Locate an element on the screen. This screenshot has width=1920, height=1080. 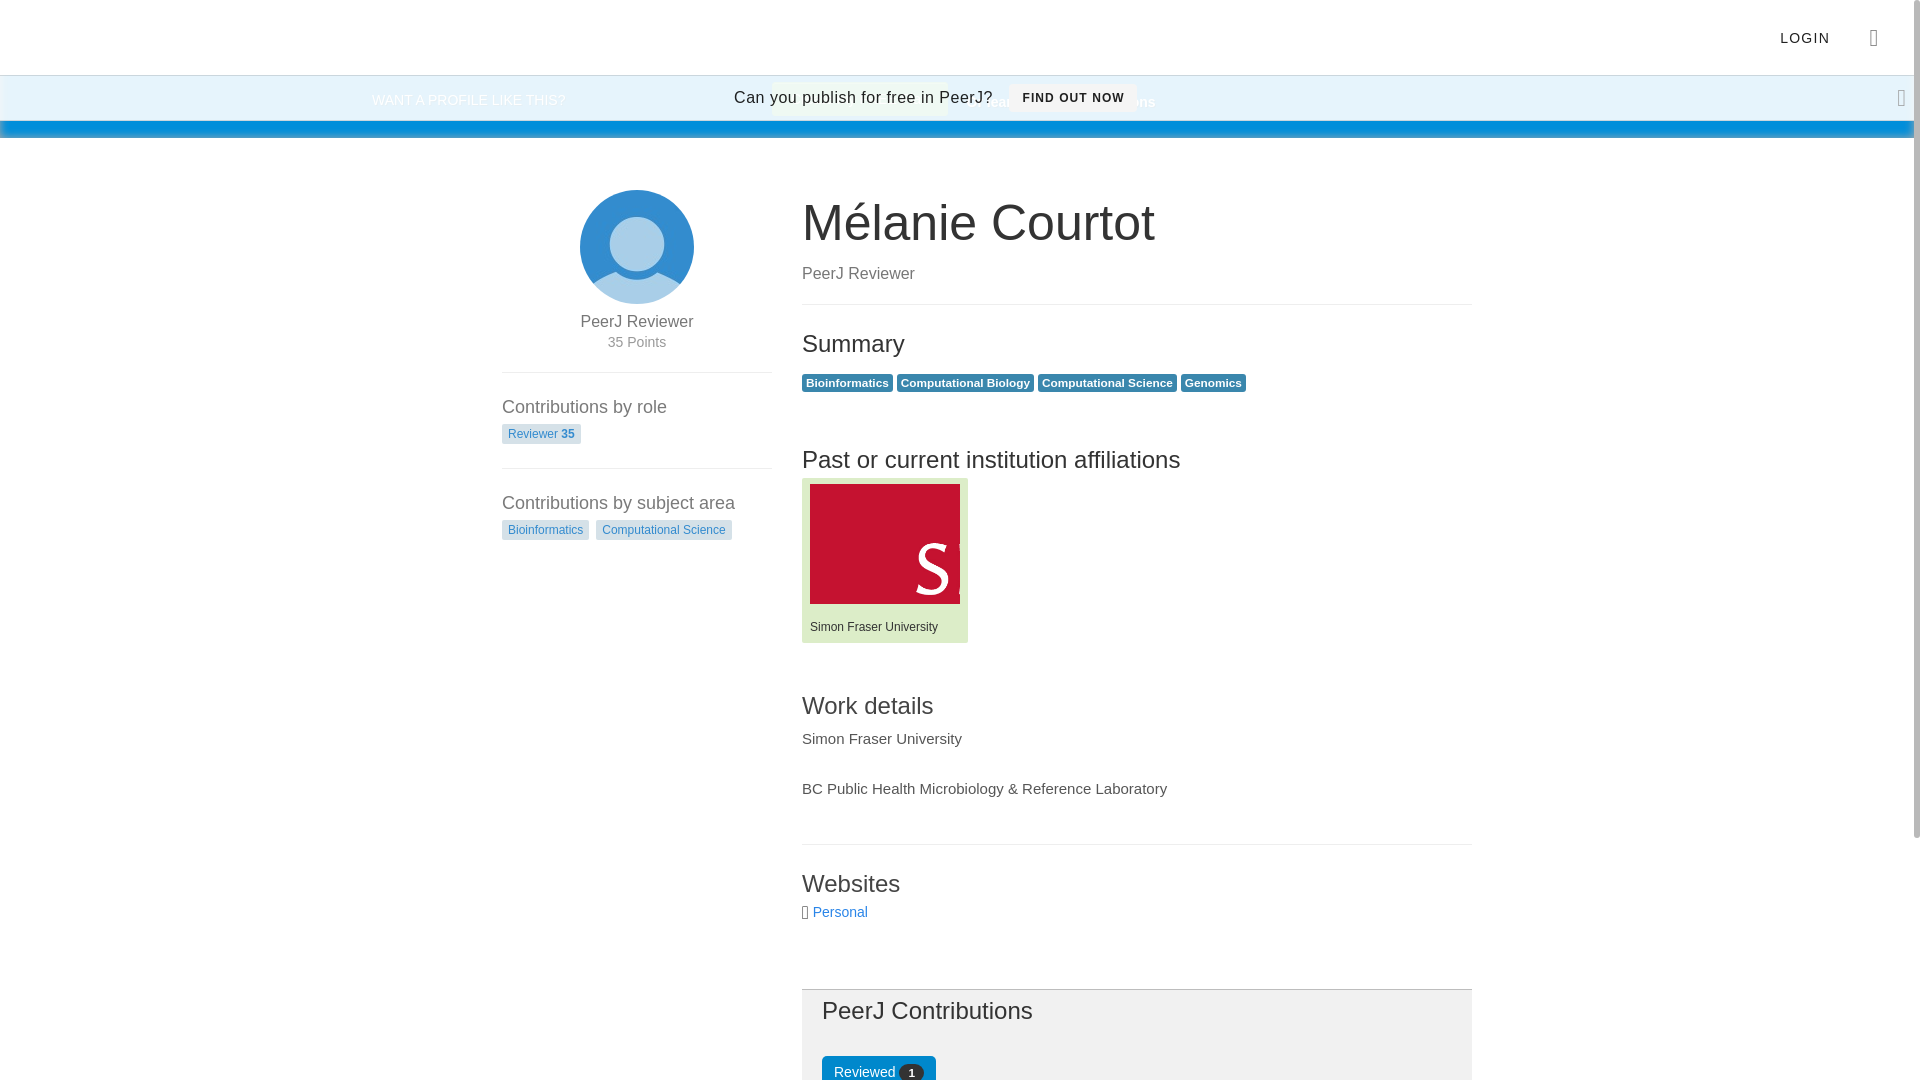
Bioinformatics is located at coordinates (545, 530).